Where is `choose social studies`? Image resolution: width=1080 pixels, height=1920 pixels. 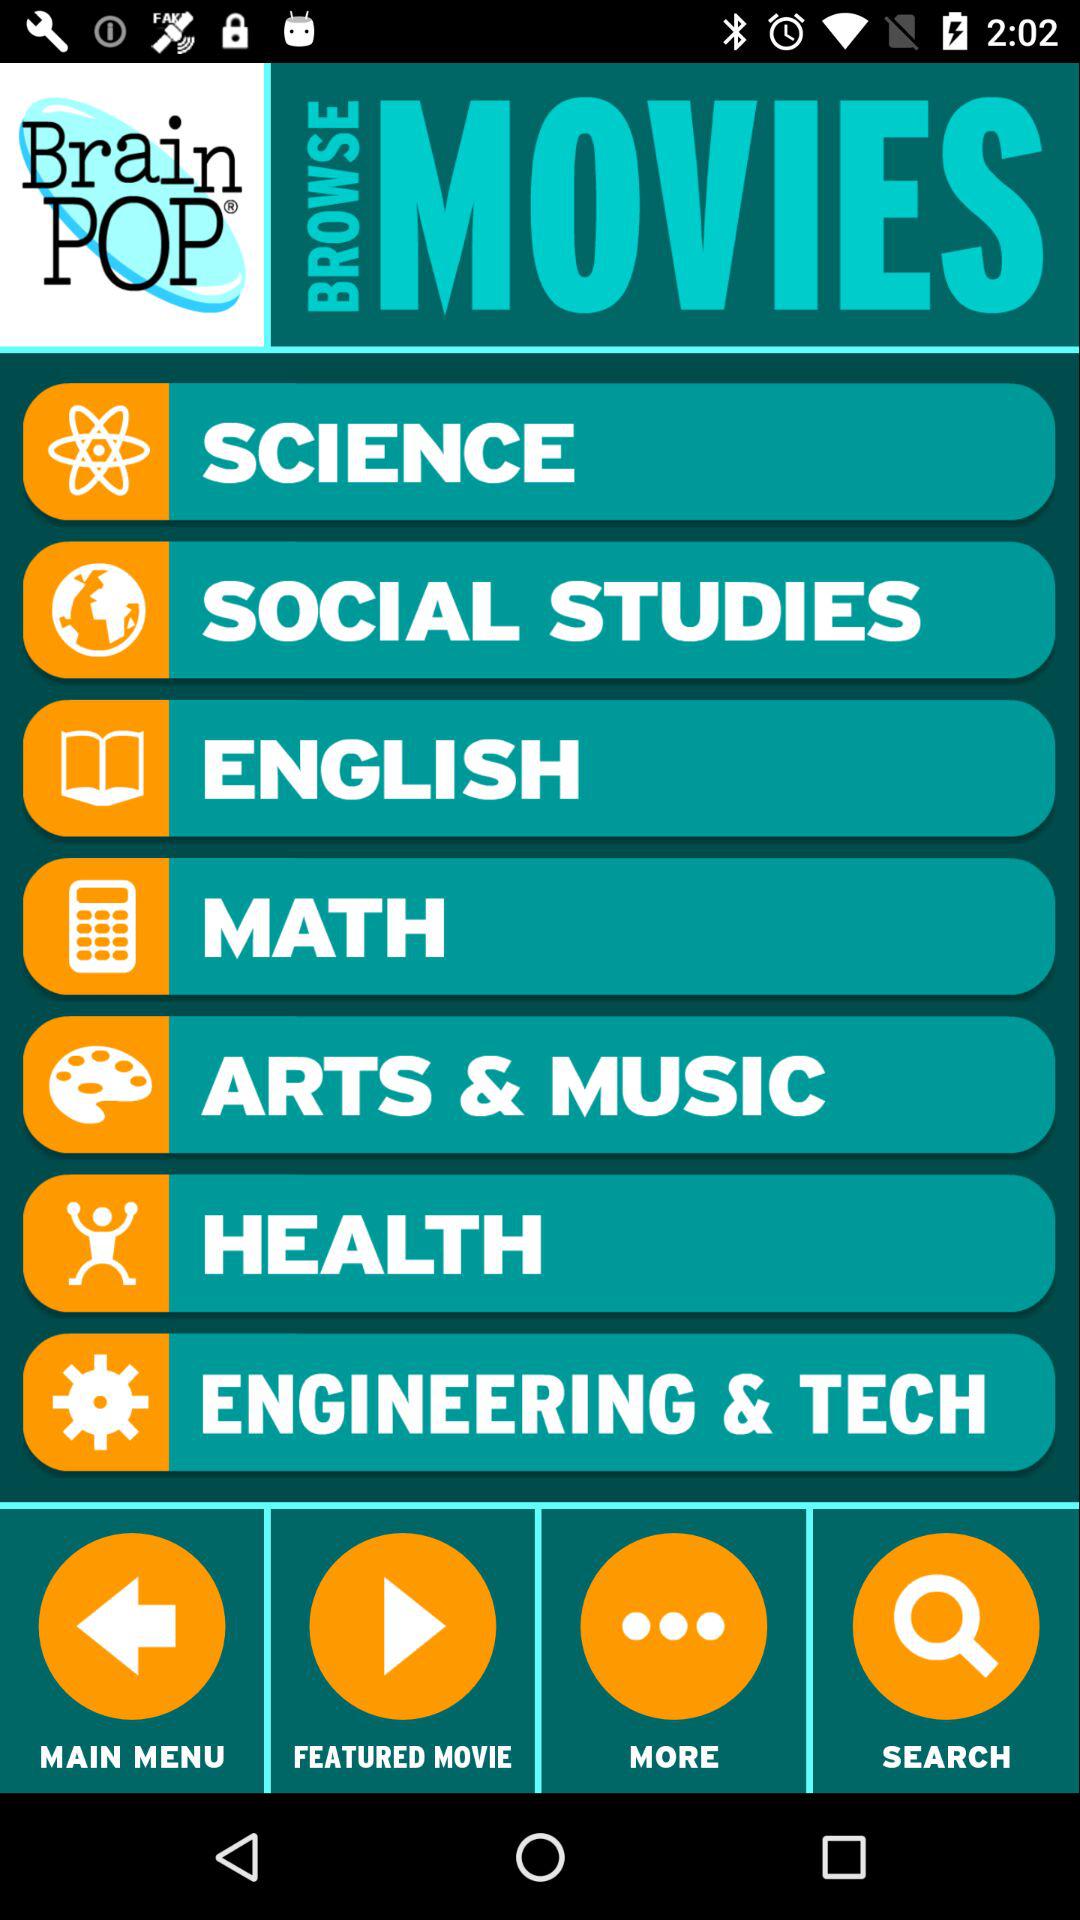 choose social studies is located at coordinates (539, 613).